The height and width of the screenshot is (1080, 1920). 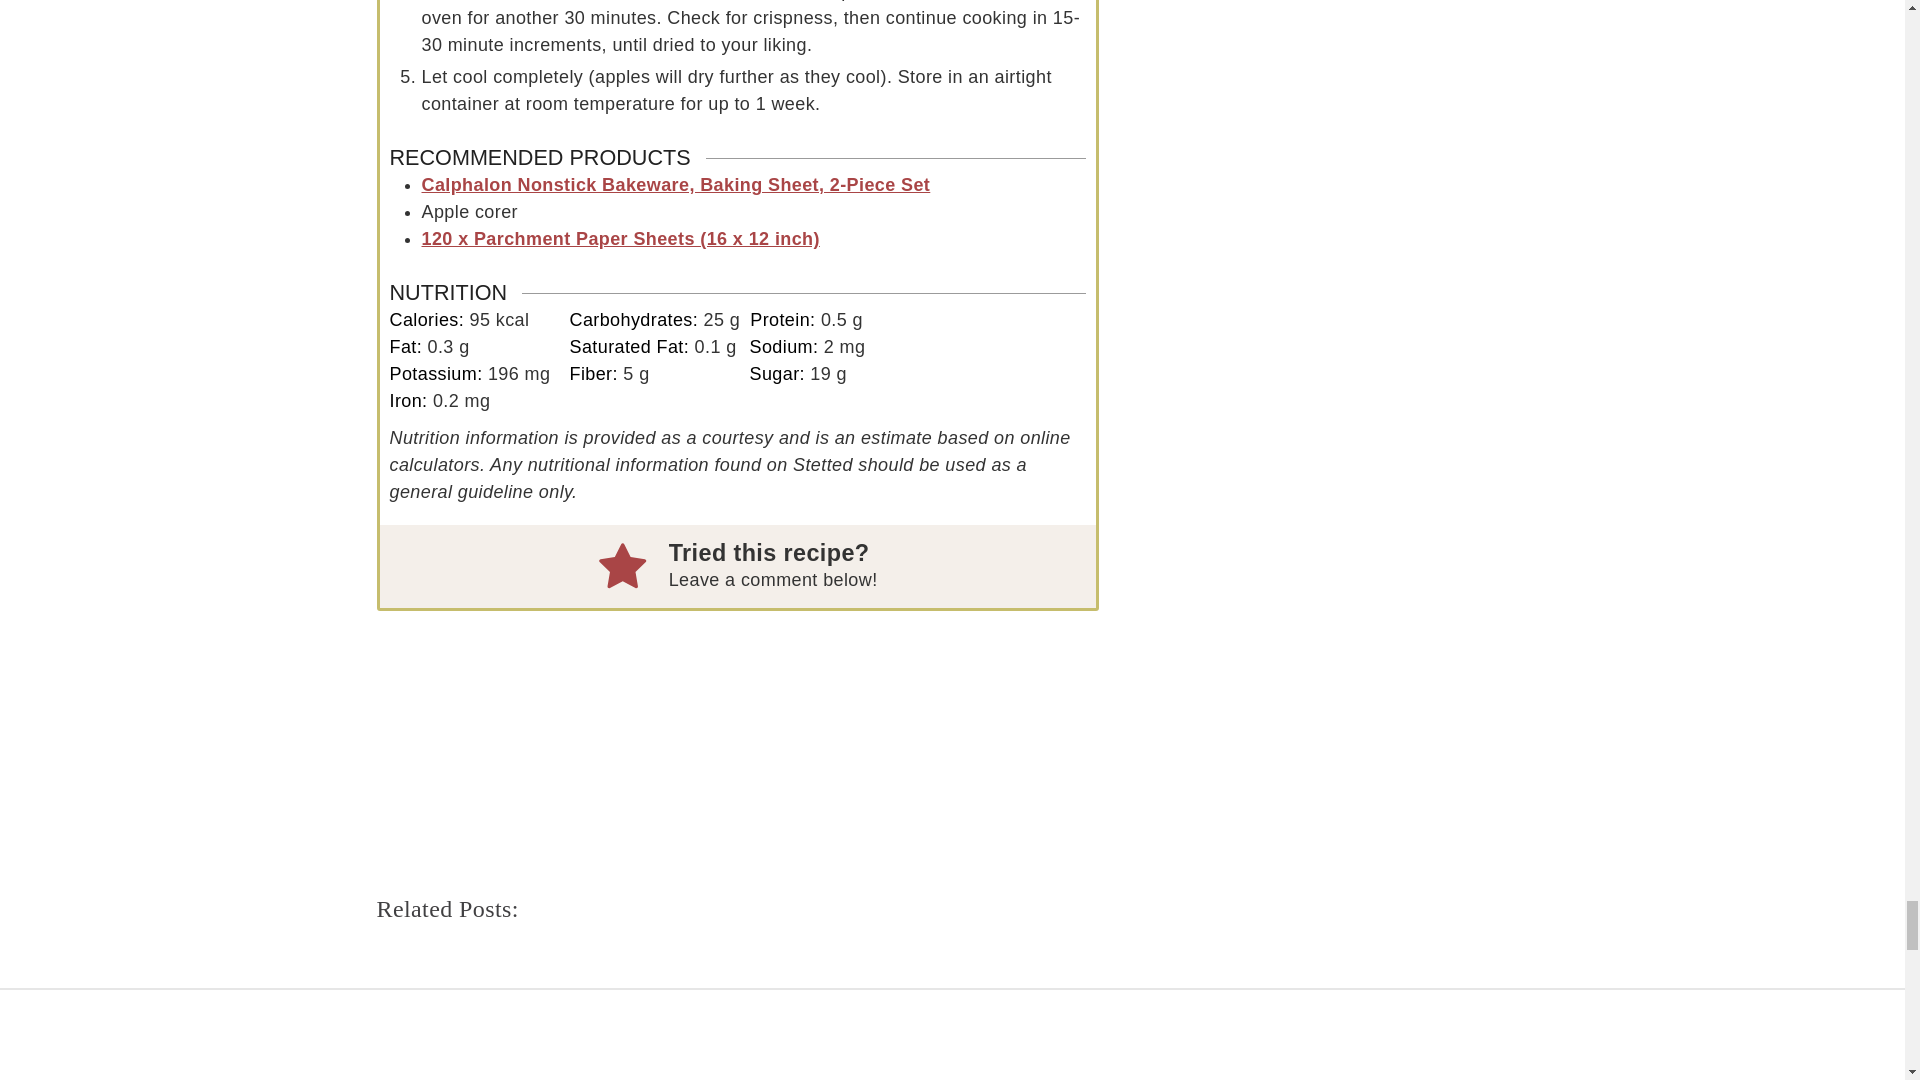 What do you see at coordinates (494, 1004) in the screenshot?
I see `Savory Apple Cheddar Bread Pudding` at bounding box center [494, 1004].